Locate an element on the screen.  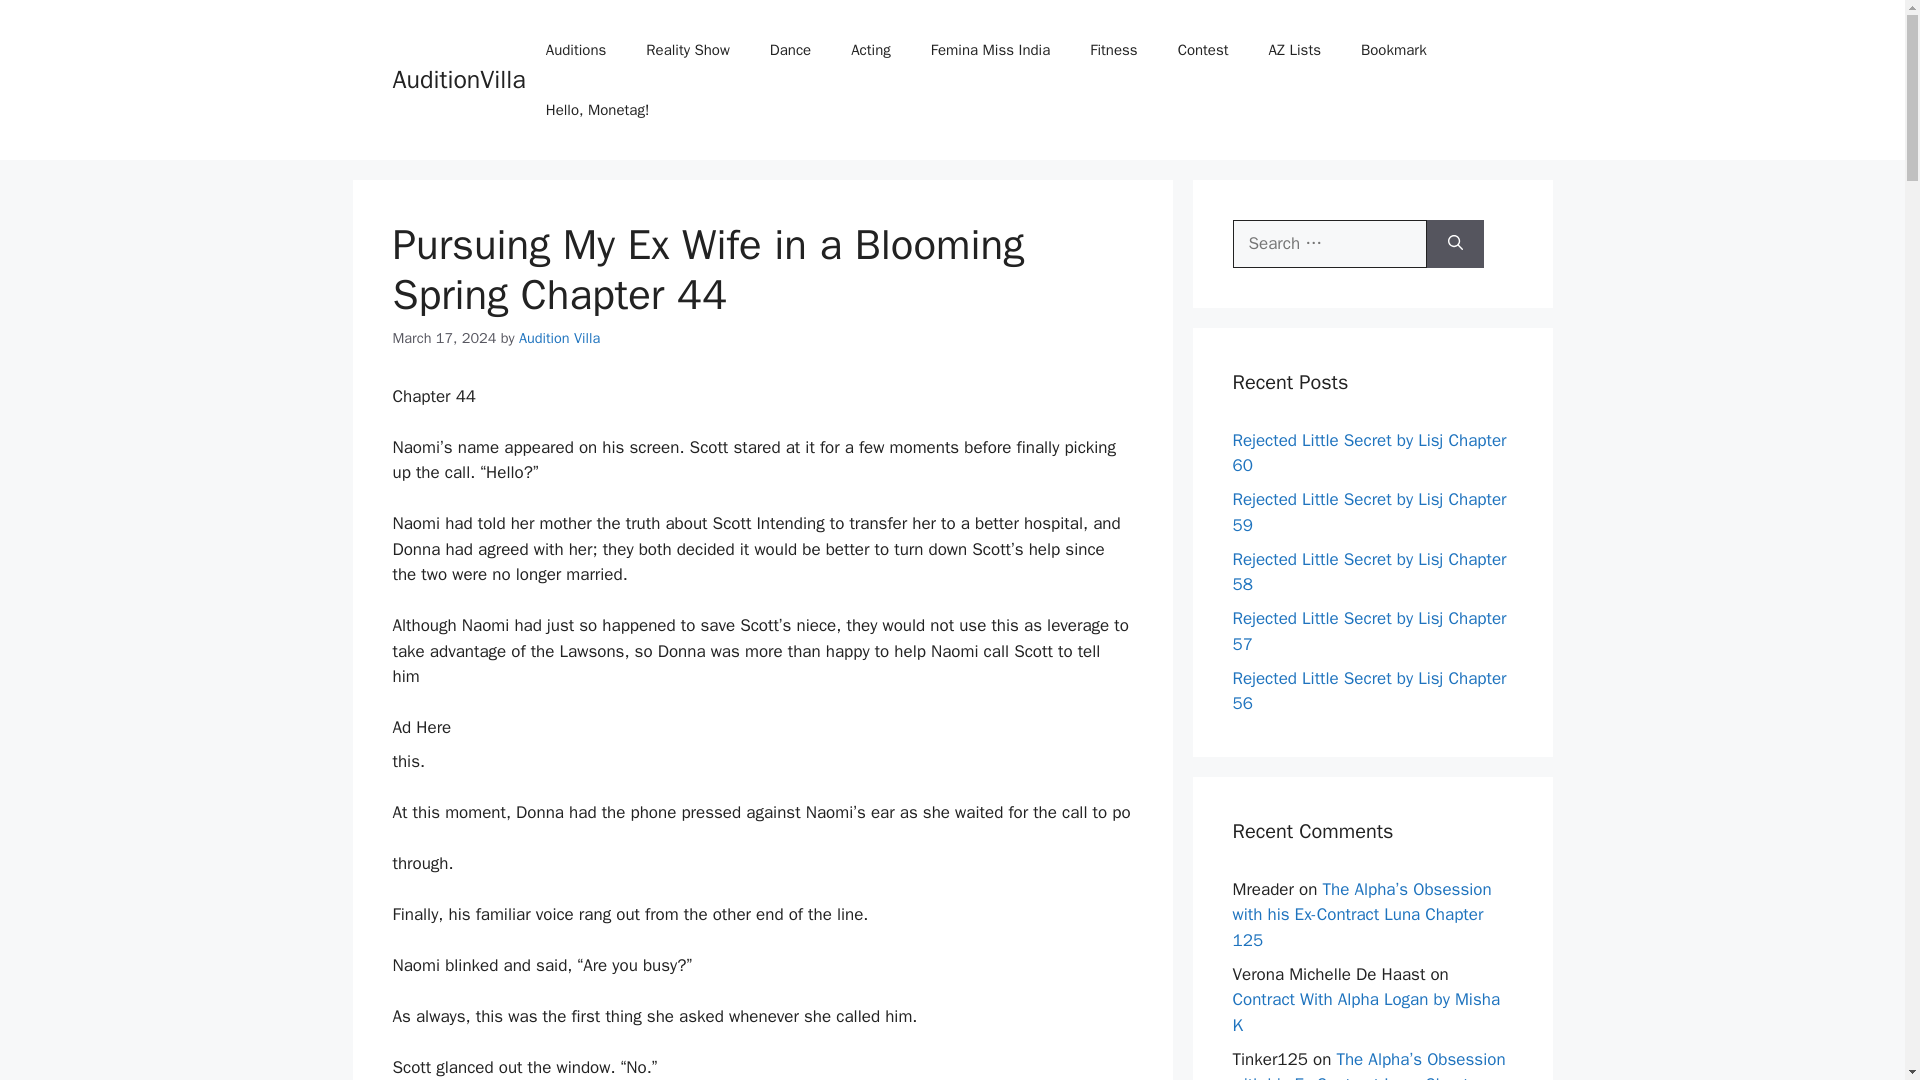
Fitness is located at coordinates (1113, 50).